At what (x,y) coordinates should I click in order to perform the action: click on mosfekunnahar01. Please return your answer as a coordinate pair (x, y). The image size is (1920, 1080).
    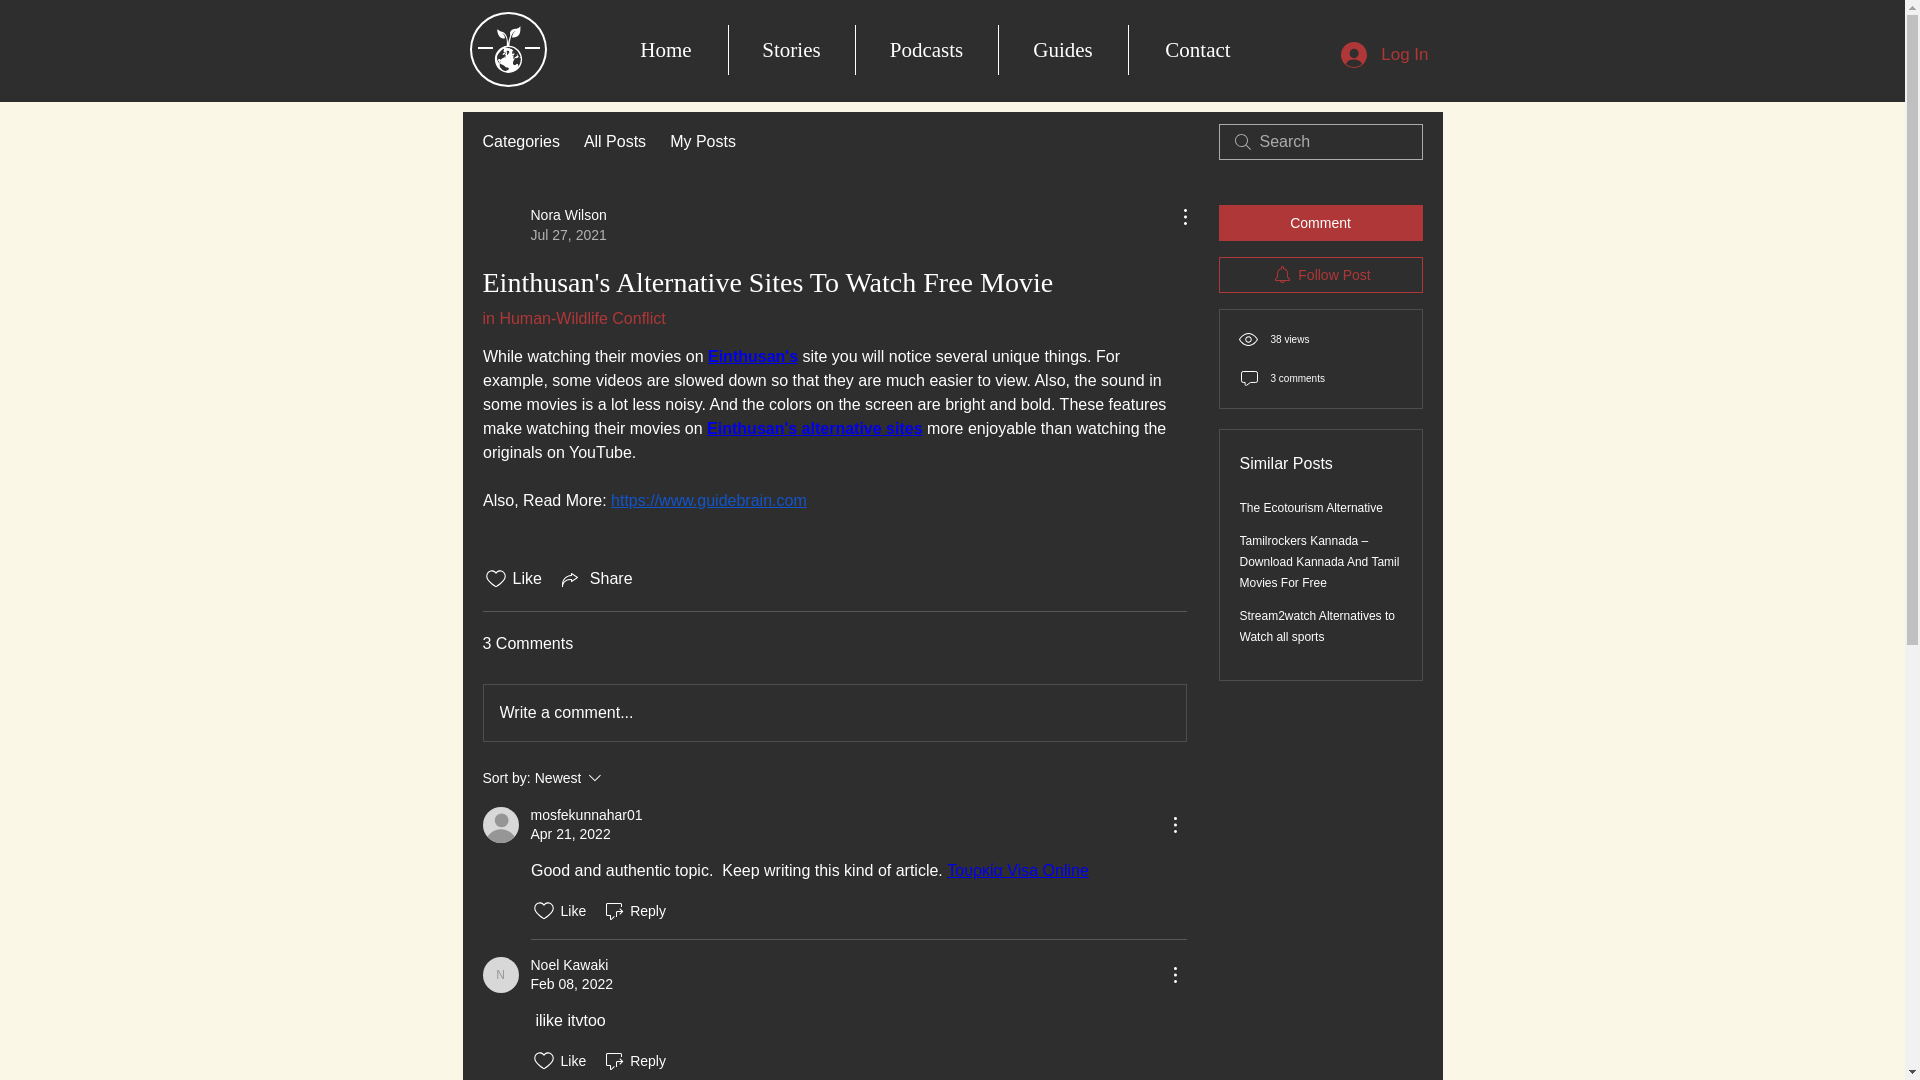
    Looking at the image, I should click on (568, 965).